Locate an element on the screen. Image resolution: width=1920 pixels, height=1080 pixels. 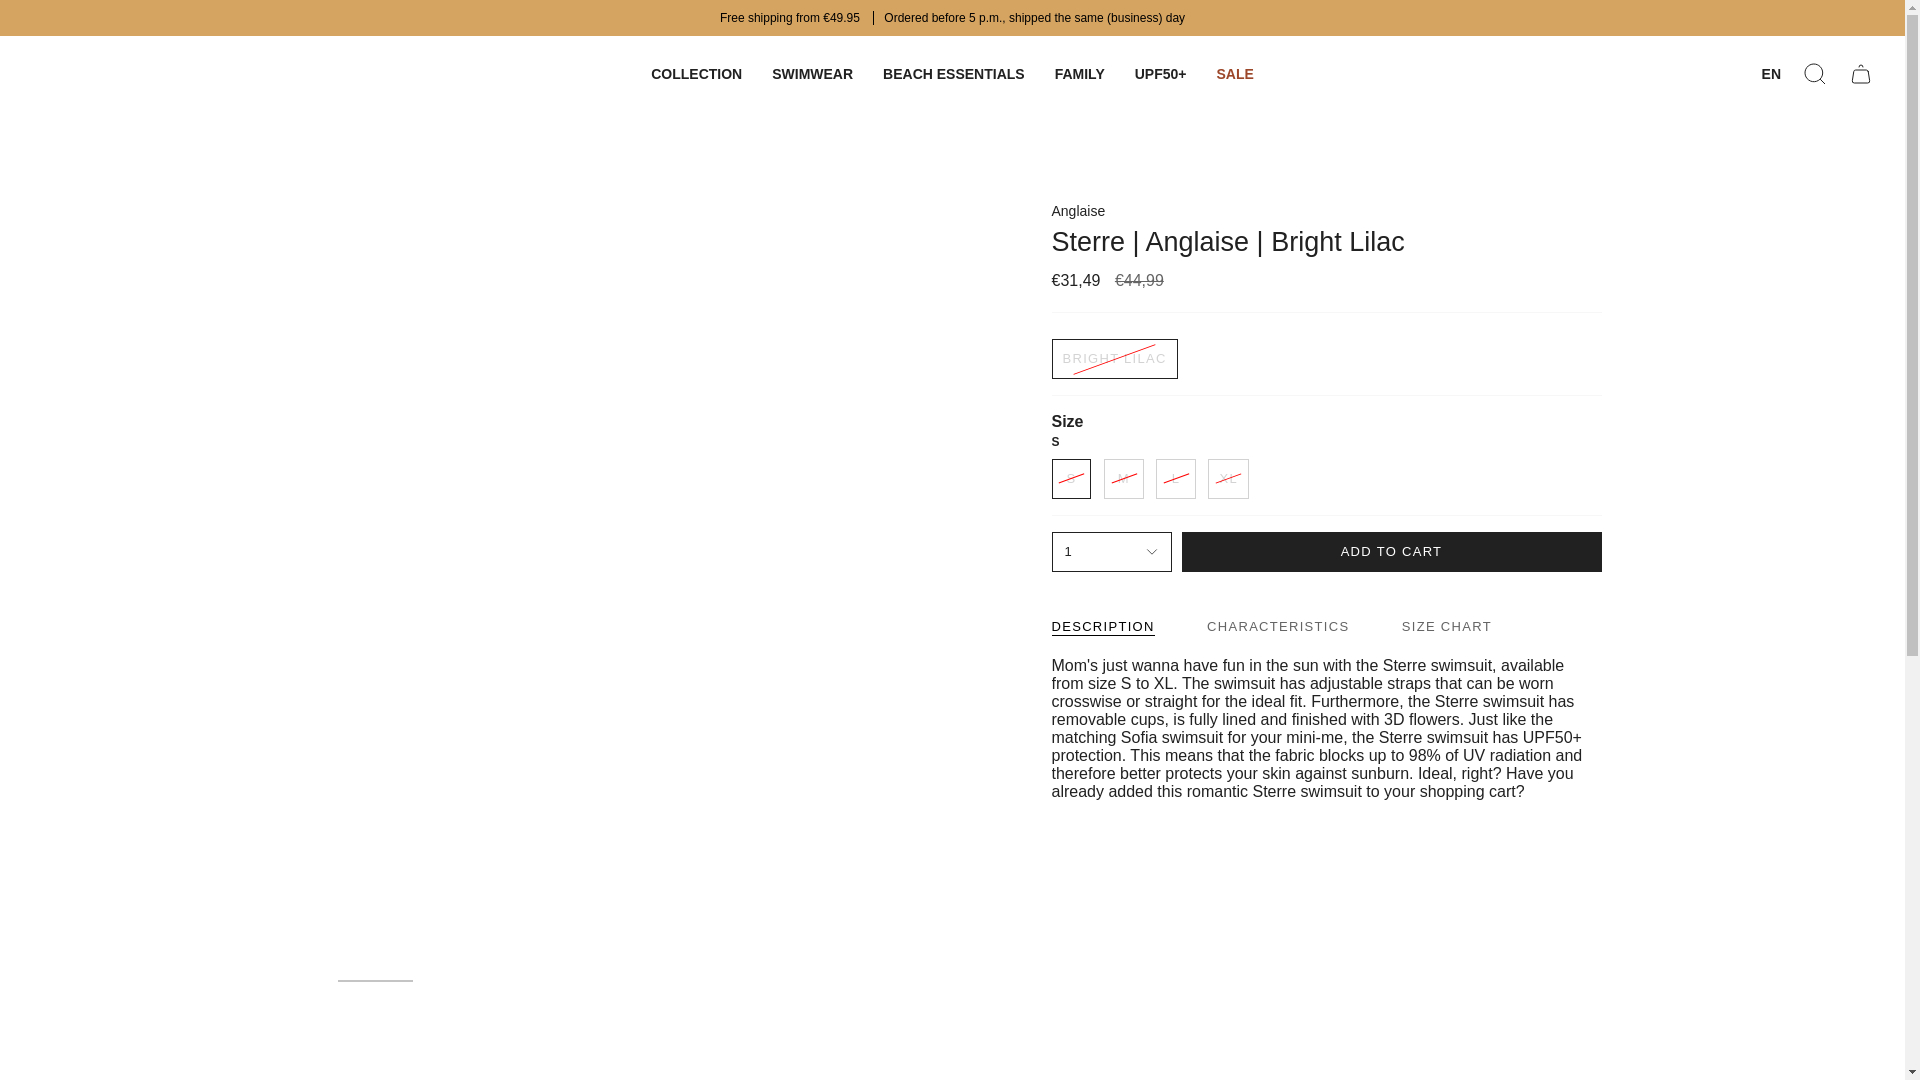
Cart is located at coordinates (1860, 74).